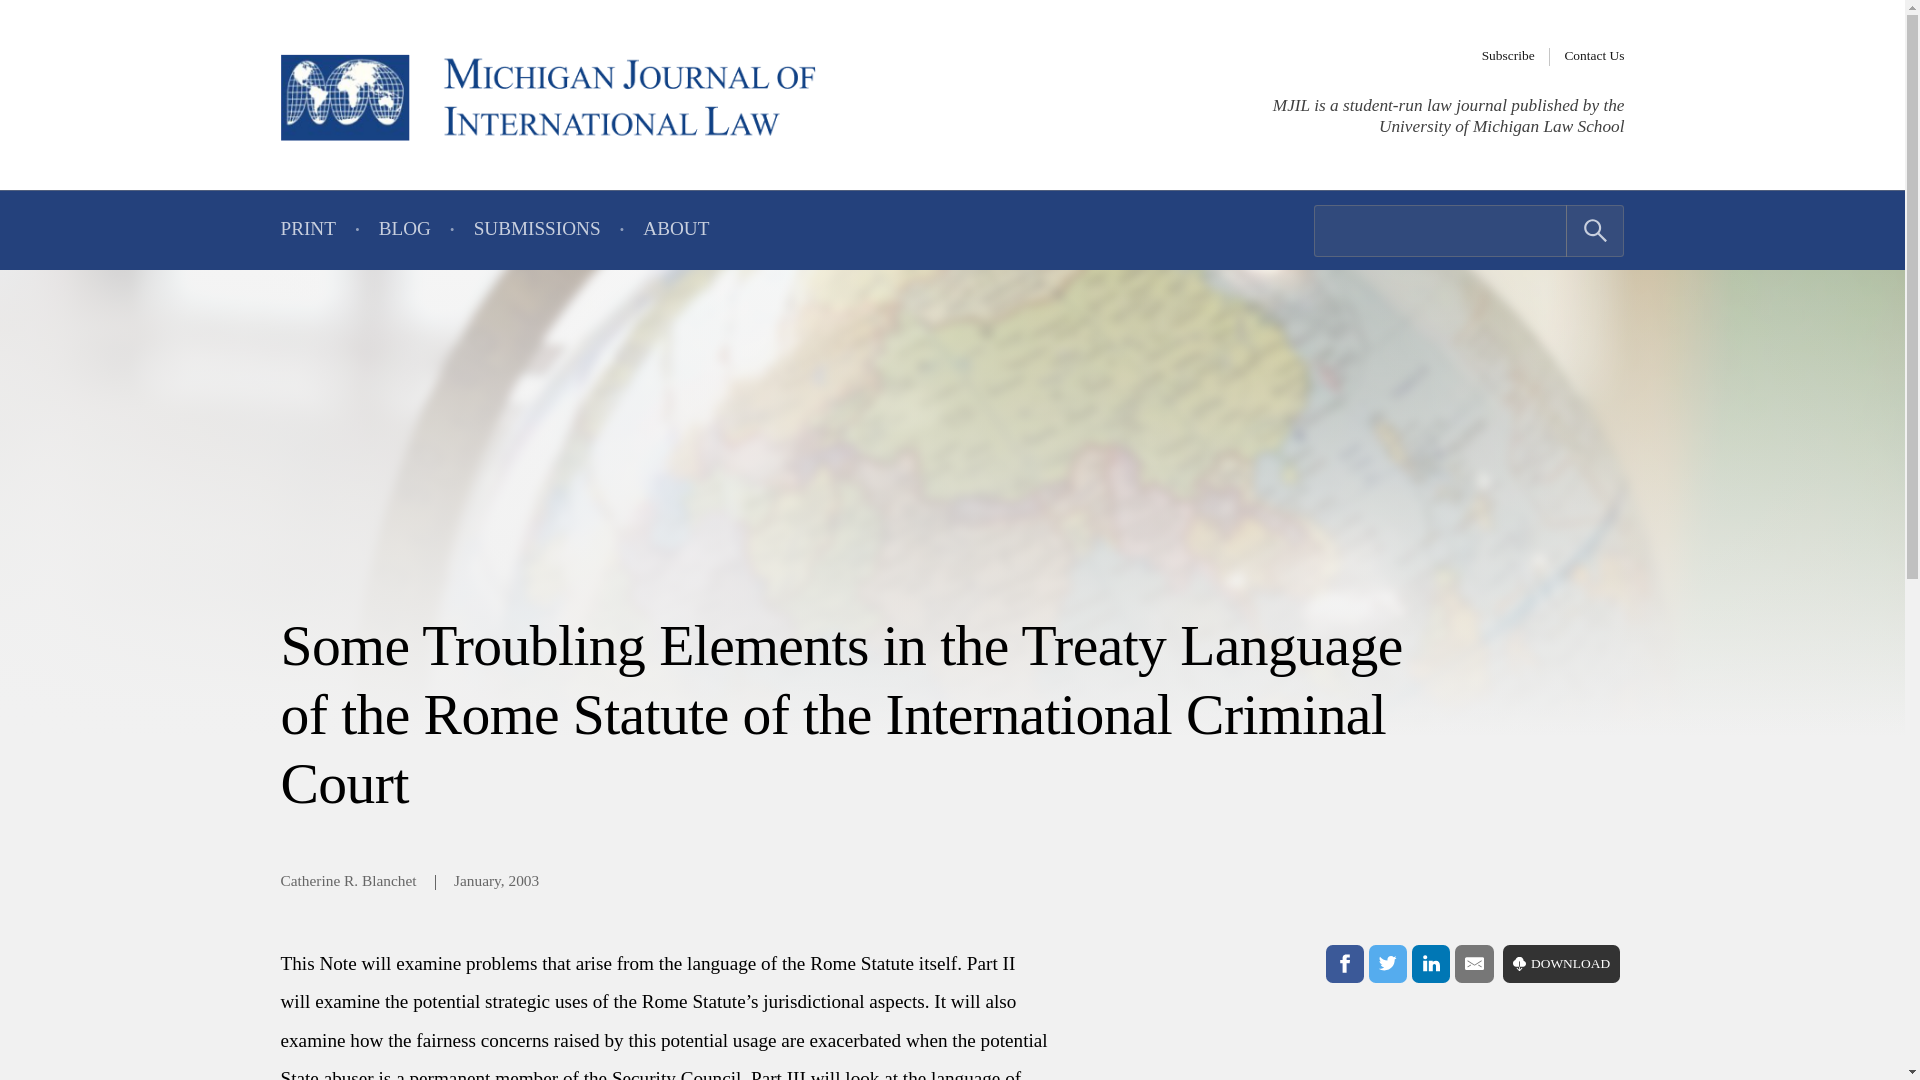 The image size is (1920, 1080). What do you see at coordinates (1388, 964) in the screenshot?
I see `Twitter` at bounding box center [1388, 964].